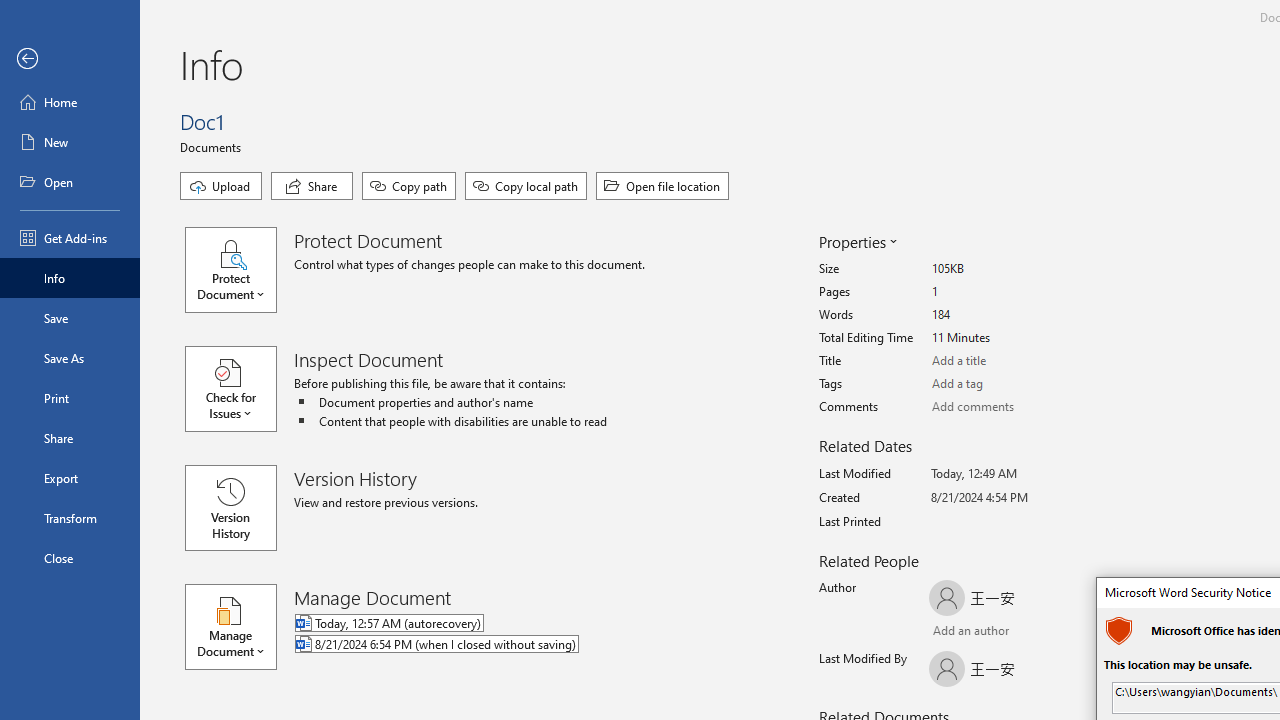 Image resolution: width=1280 pixels, height=720 pixels. Describe the element at coordinates (1006, 361) in the screenshot. I see `Title` at that location.